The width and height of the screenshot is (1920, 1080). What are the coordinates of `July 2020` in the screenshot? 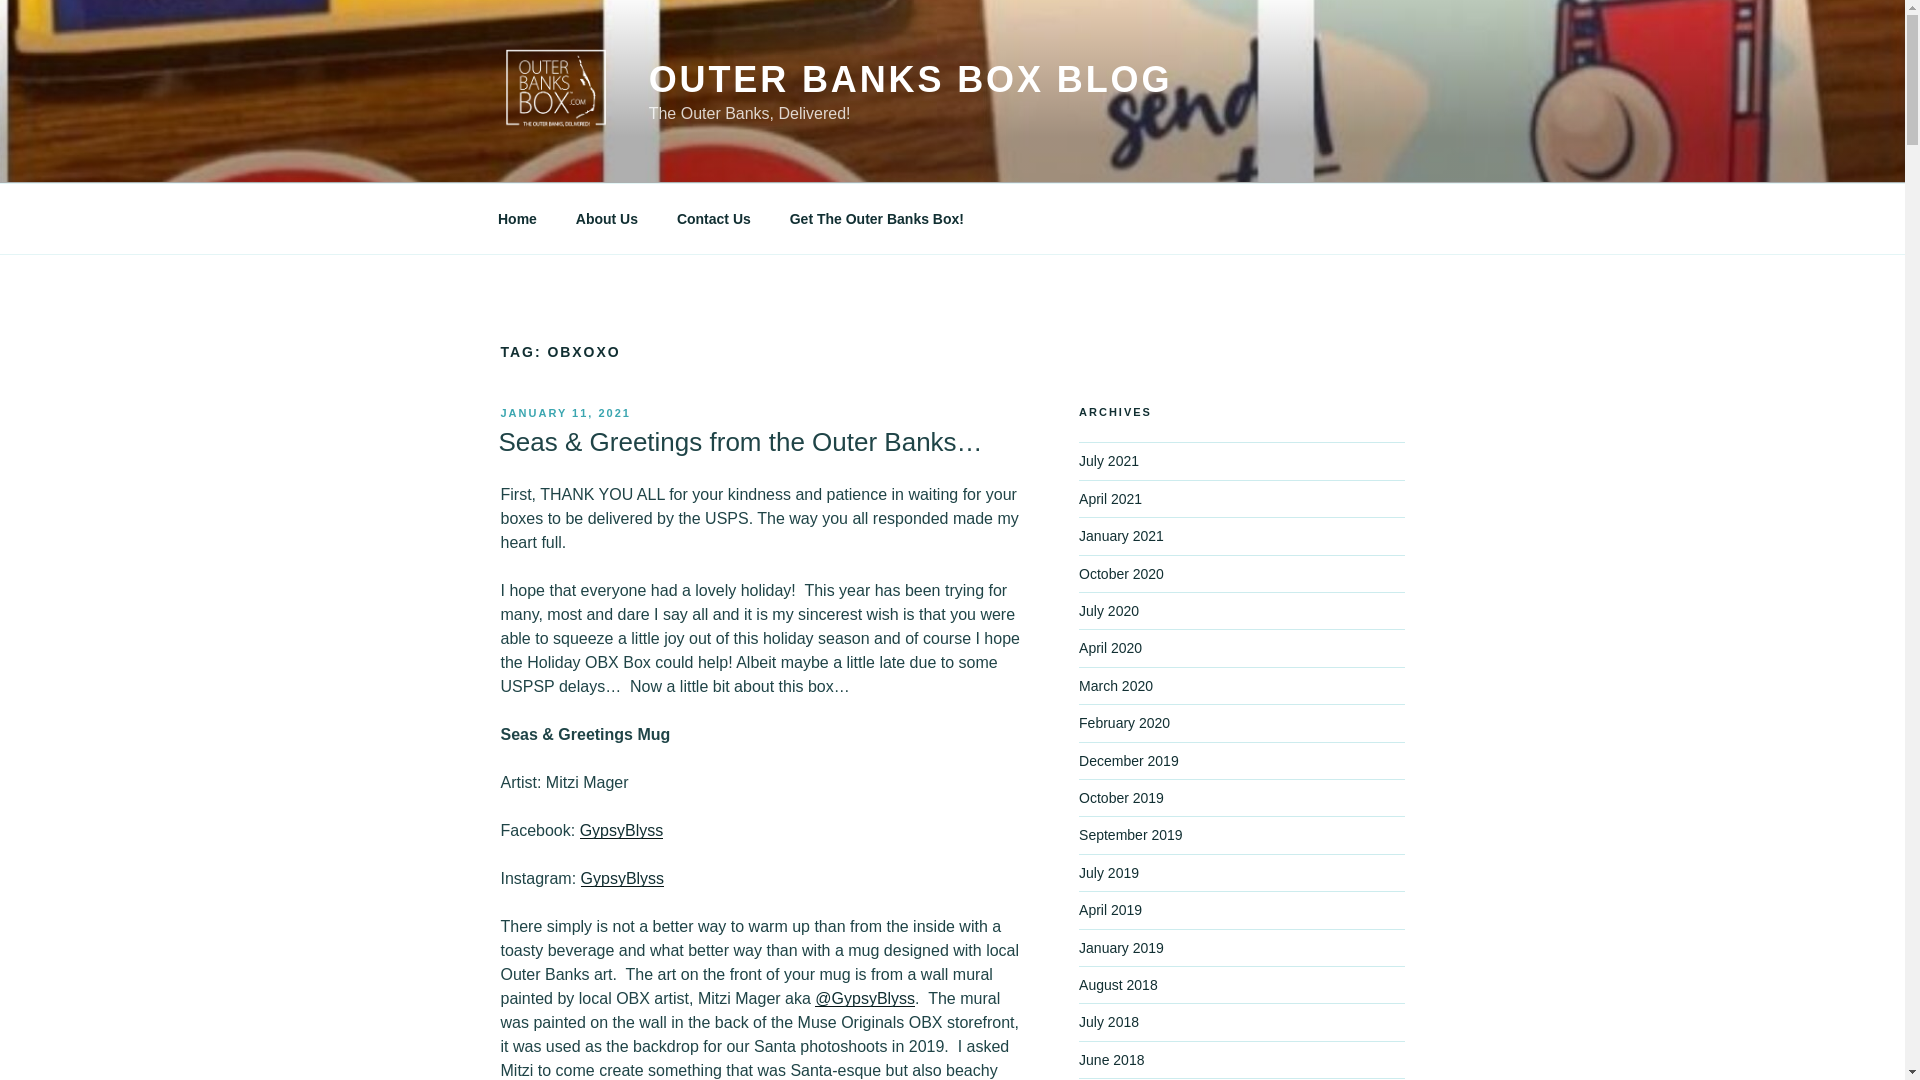 It's located at (1108, 610).